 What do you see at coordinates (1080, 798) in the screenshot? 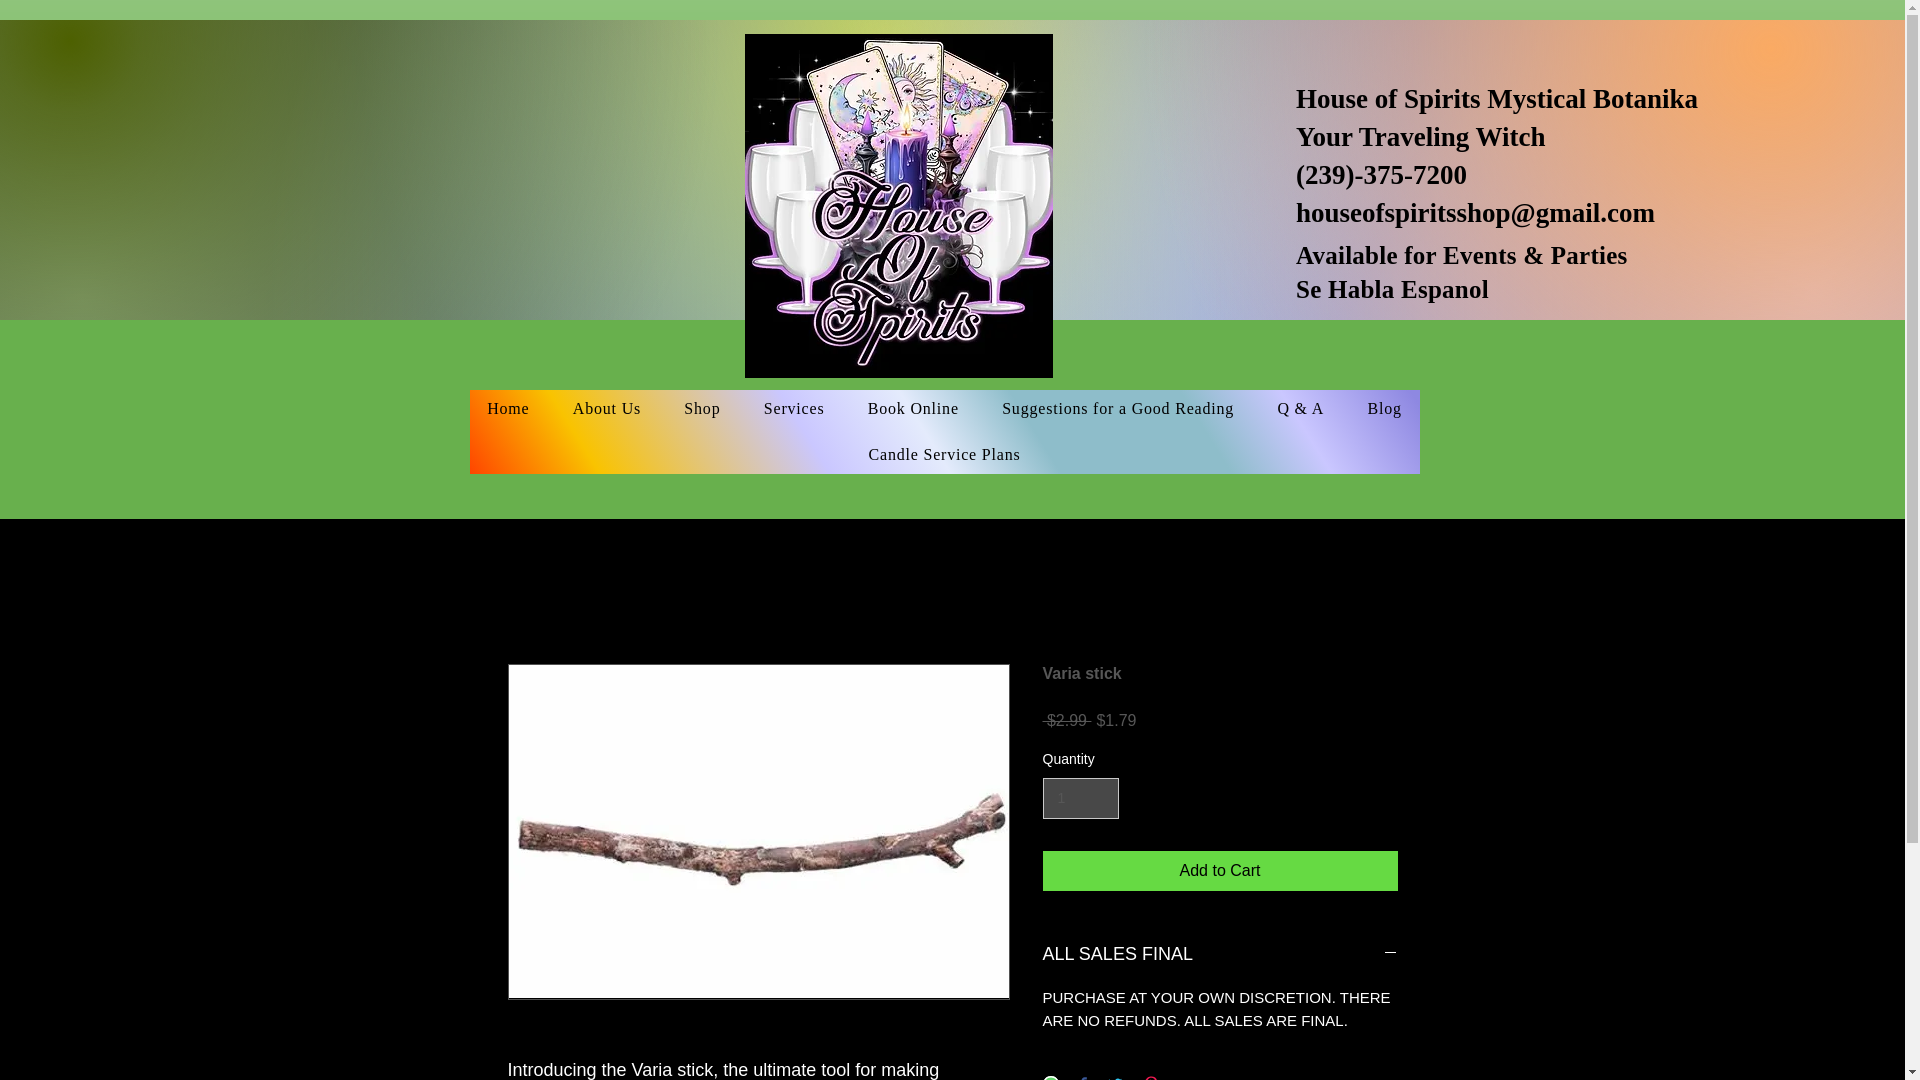
I see `1` at bounding box center [1080, 798].